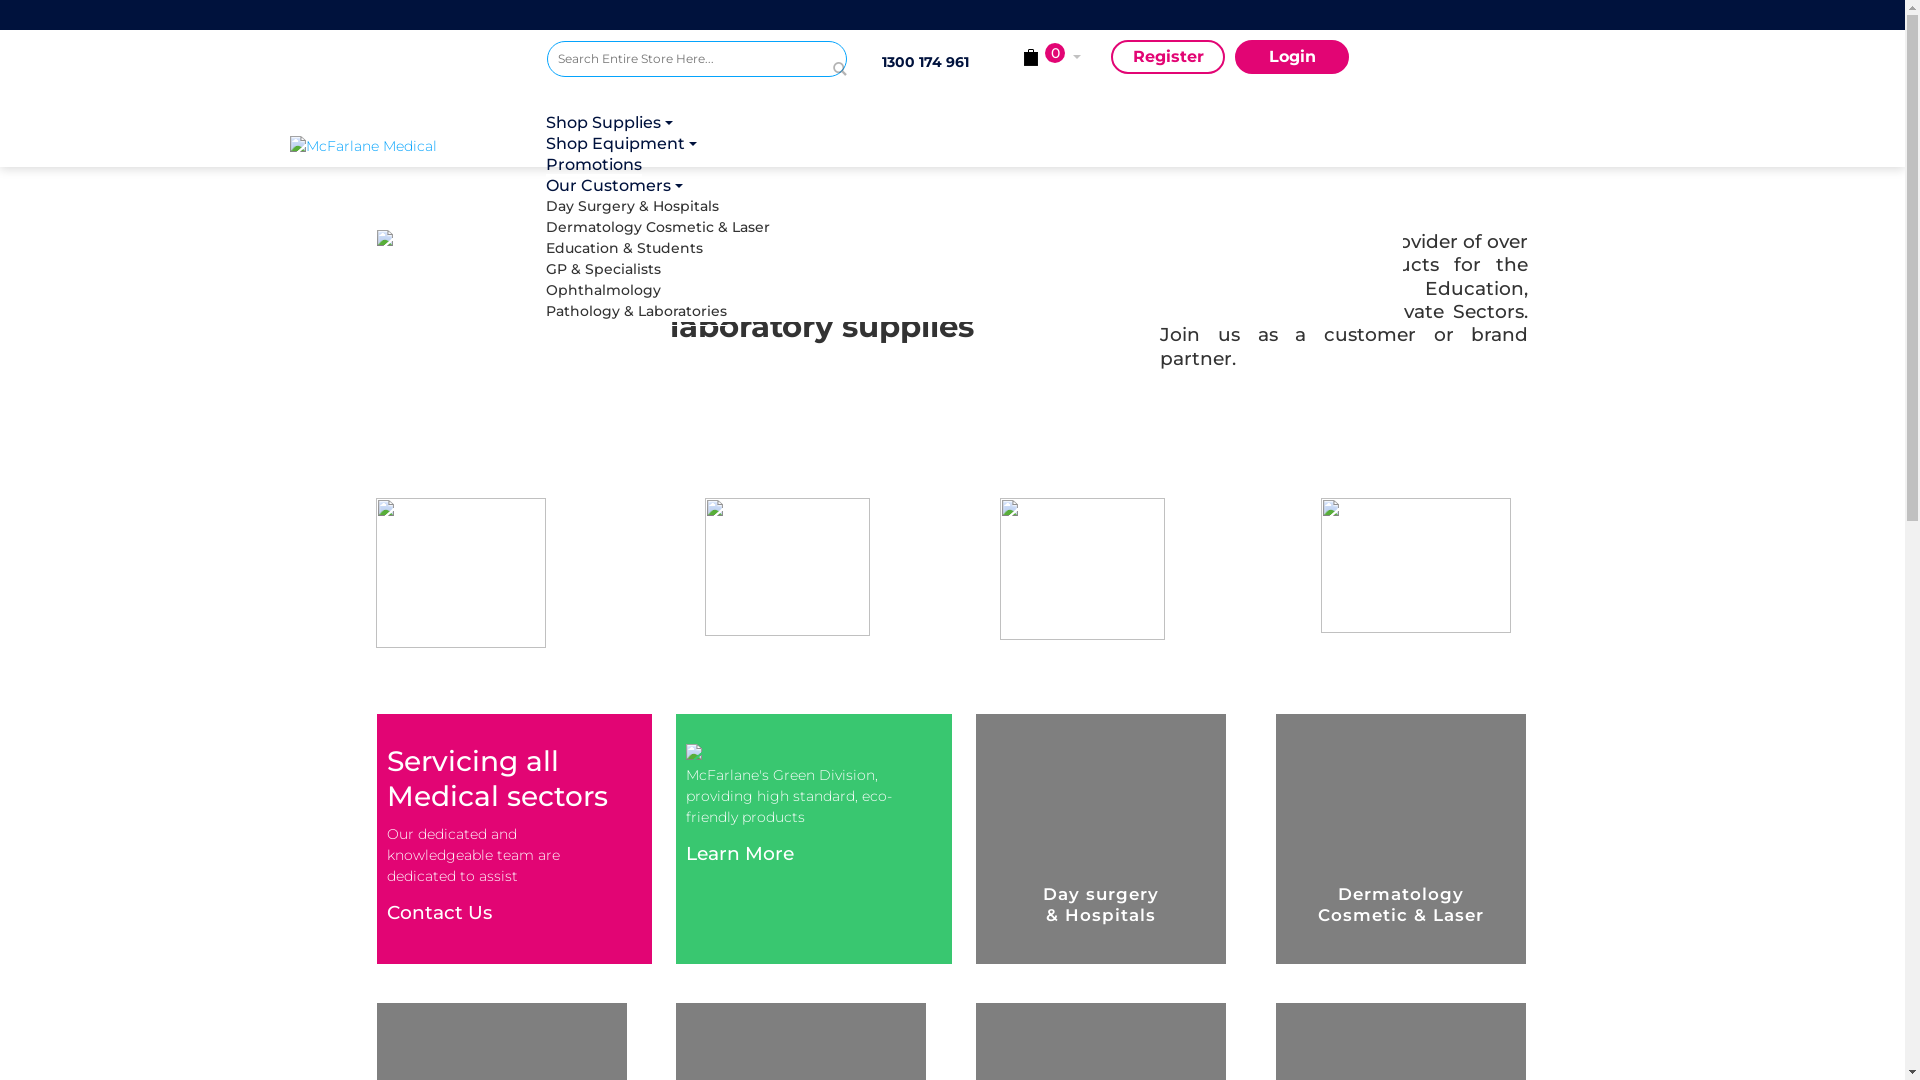 The width and height of the screenshot is (1920, 1080). I want to click on Register, so click(1168, 57).